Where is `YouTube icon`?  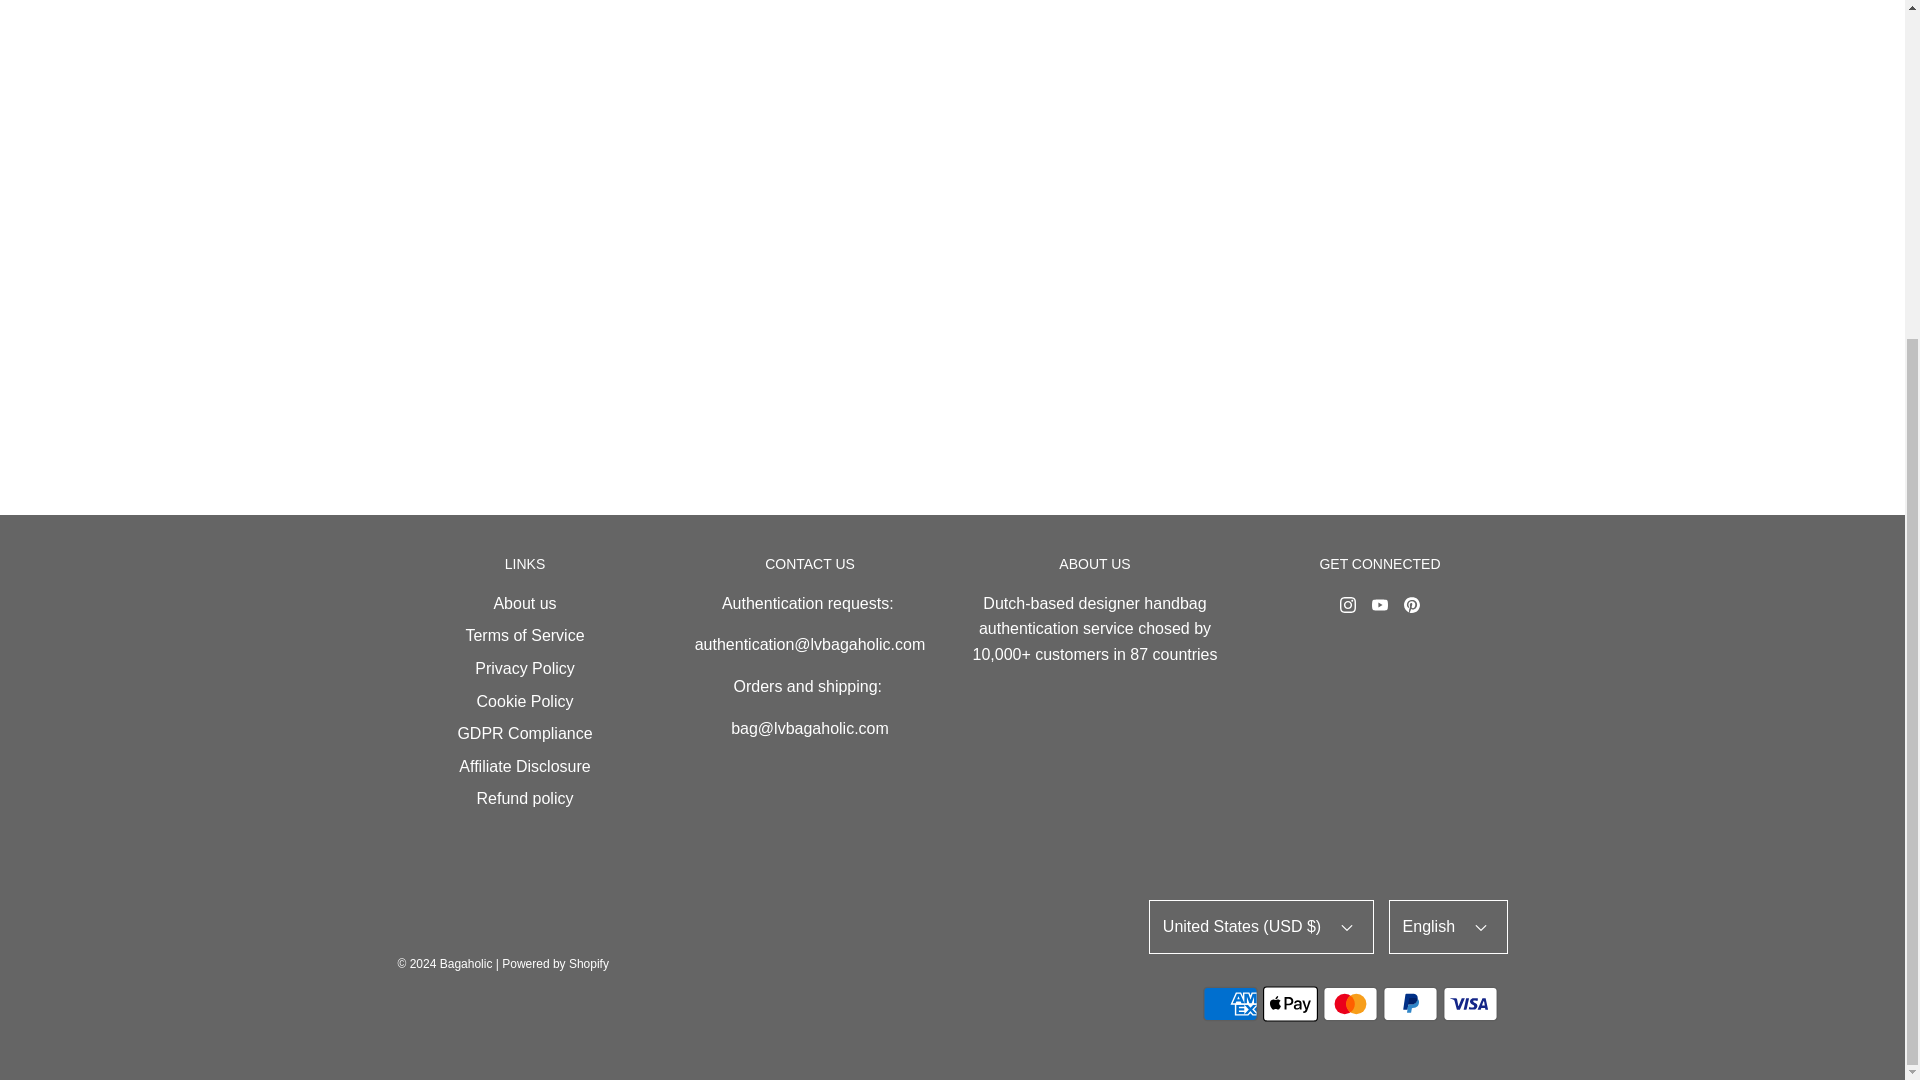 YouTube icon is located at coordinates (1380, 605).